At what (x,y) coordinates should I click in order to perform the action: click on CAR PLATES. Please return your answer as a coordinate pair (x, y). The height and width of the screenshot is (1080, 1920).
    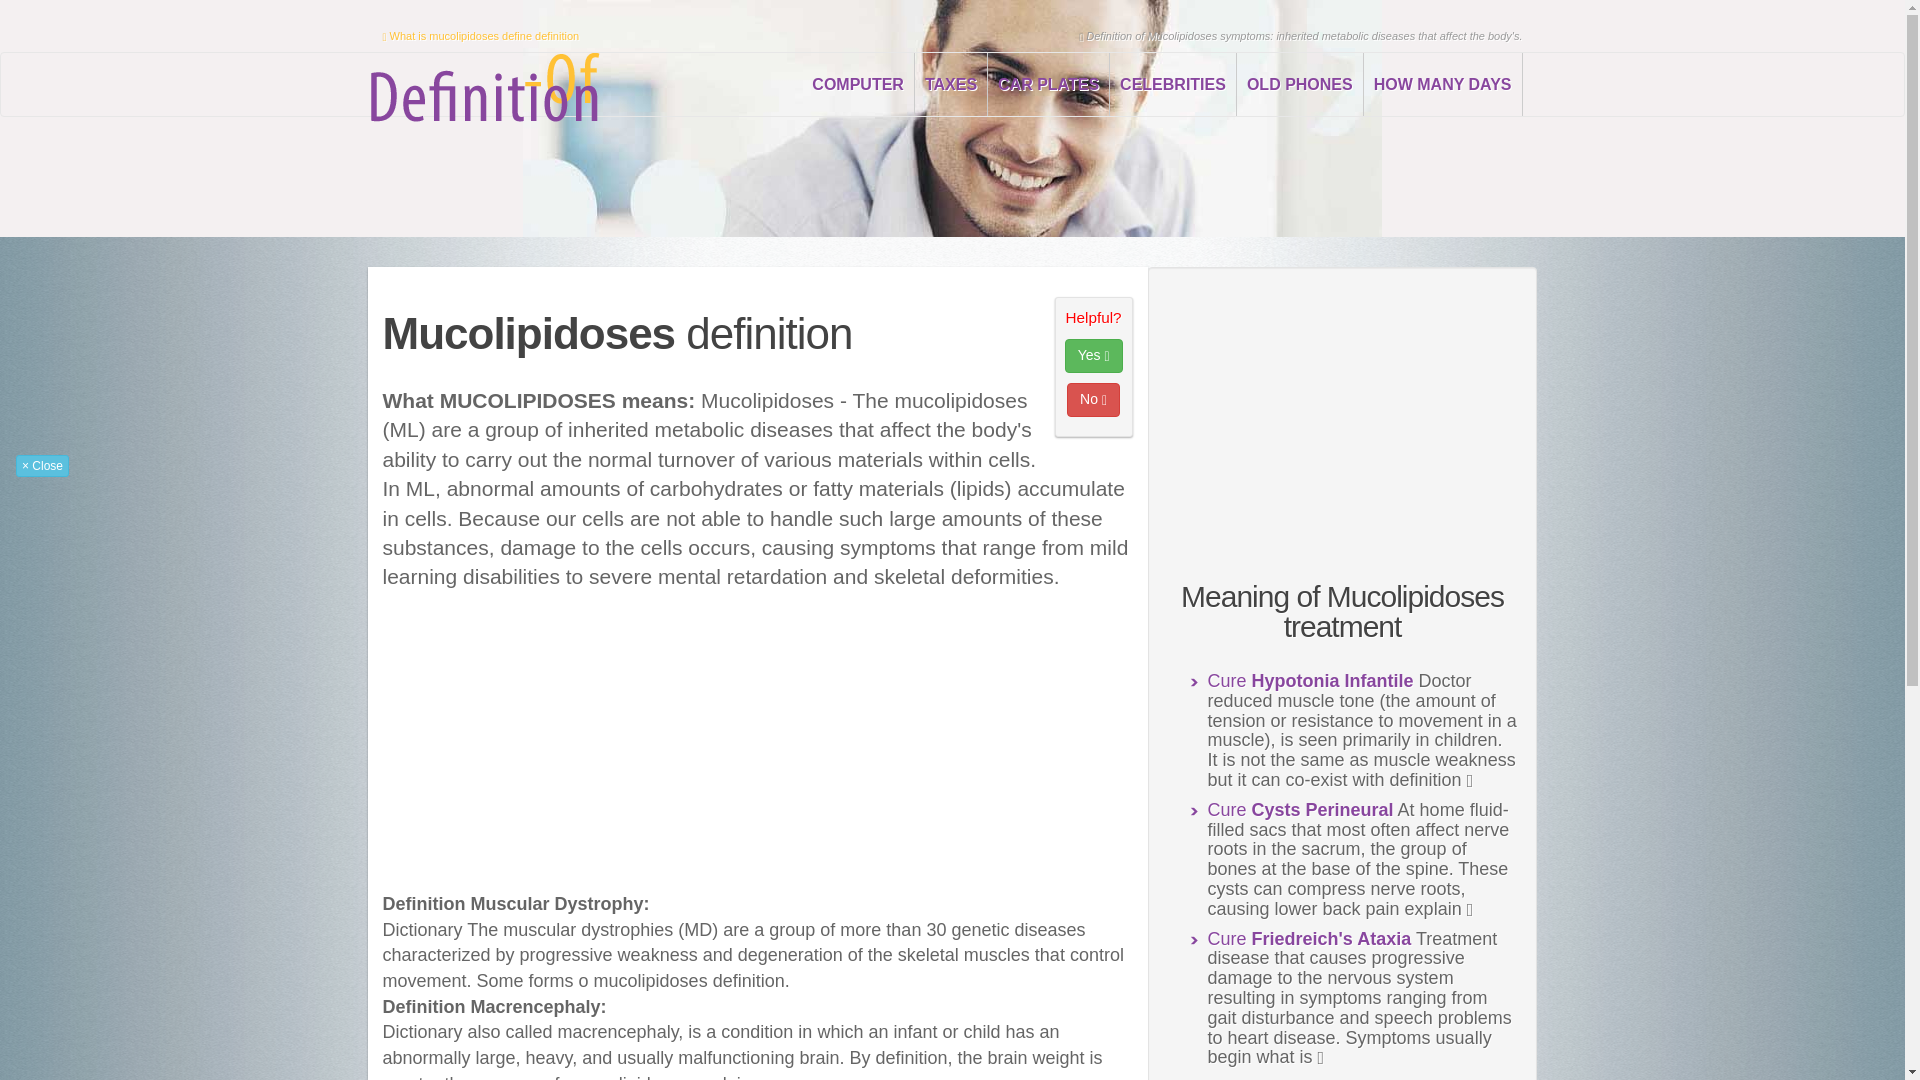
    Looking at the image, I should click on (1048, 84).